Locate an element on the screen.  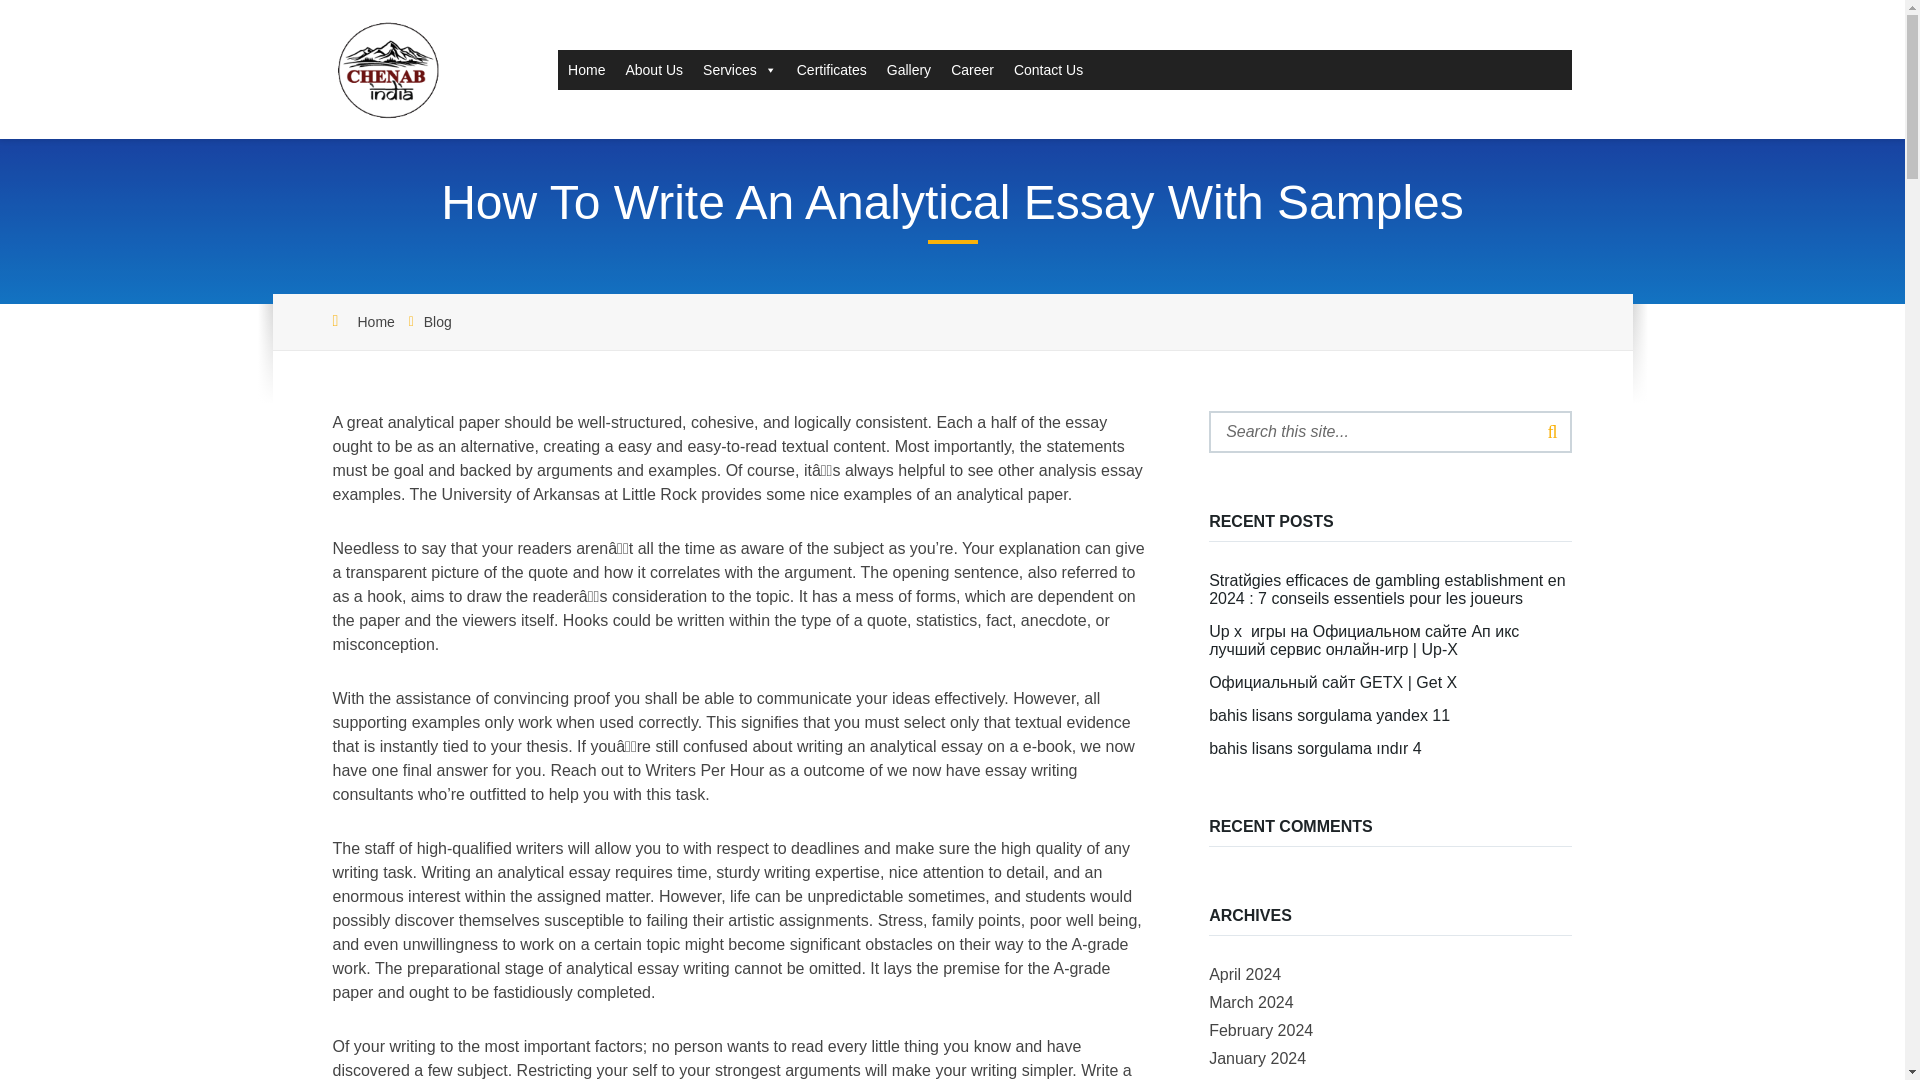
Certificates is located at coordinates (832, 69).